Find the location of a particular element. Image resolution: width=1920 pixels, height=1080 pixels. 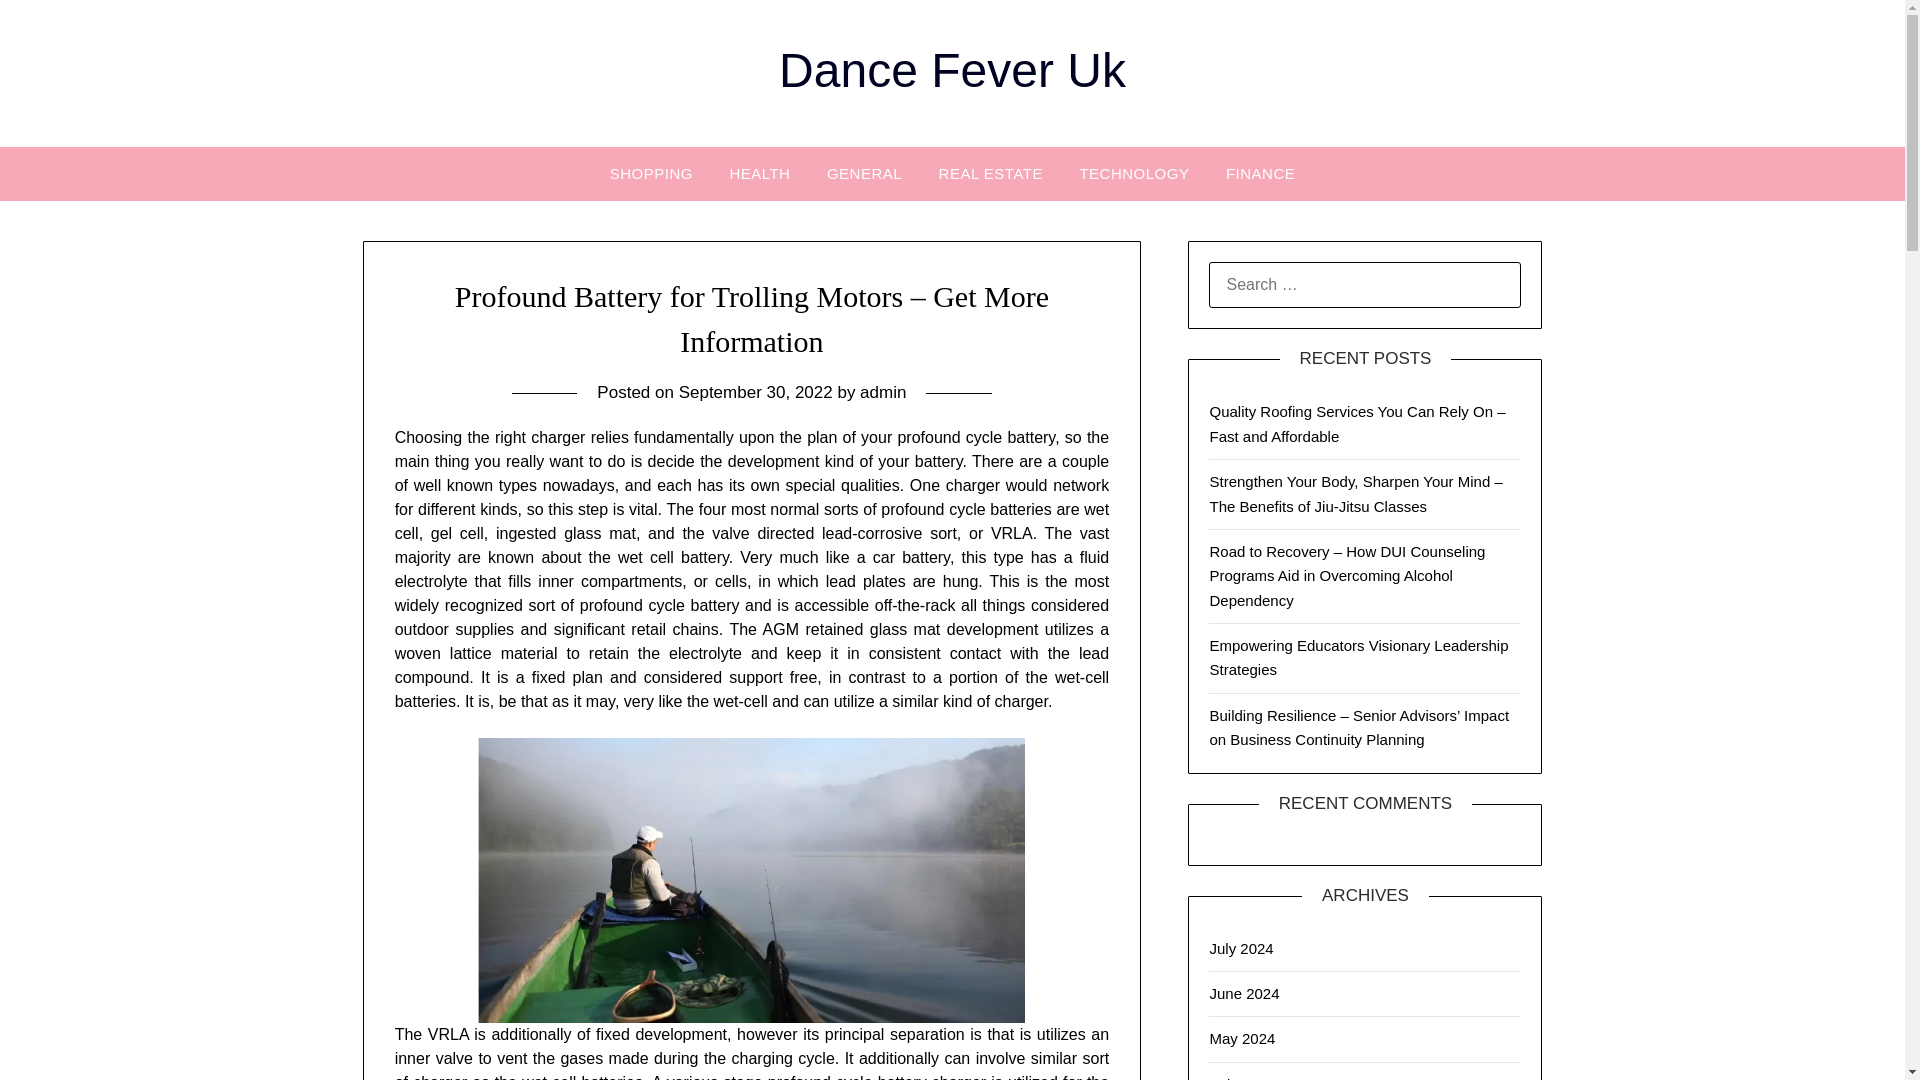

admin is located at coordinates (883, 392).